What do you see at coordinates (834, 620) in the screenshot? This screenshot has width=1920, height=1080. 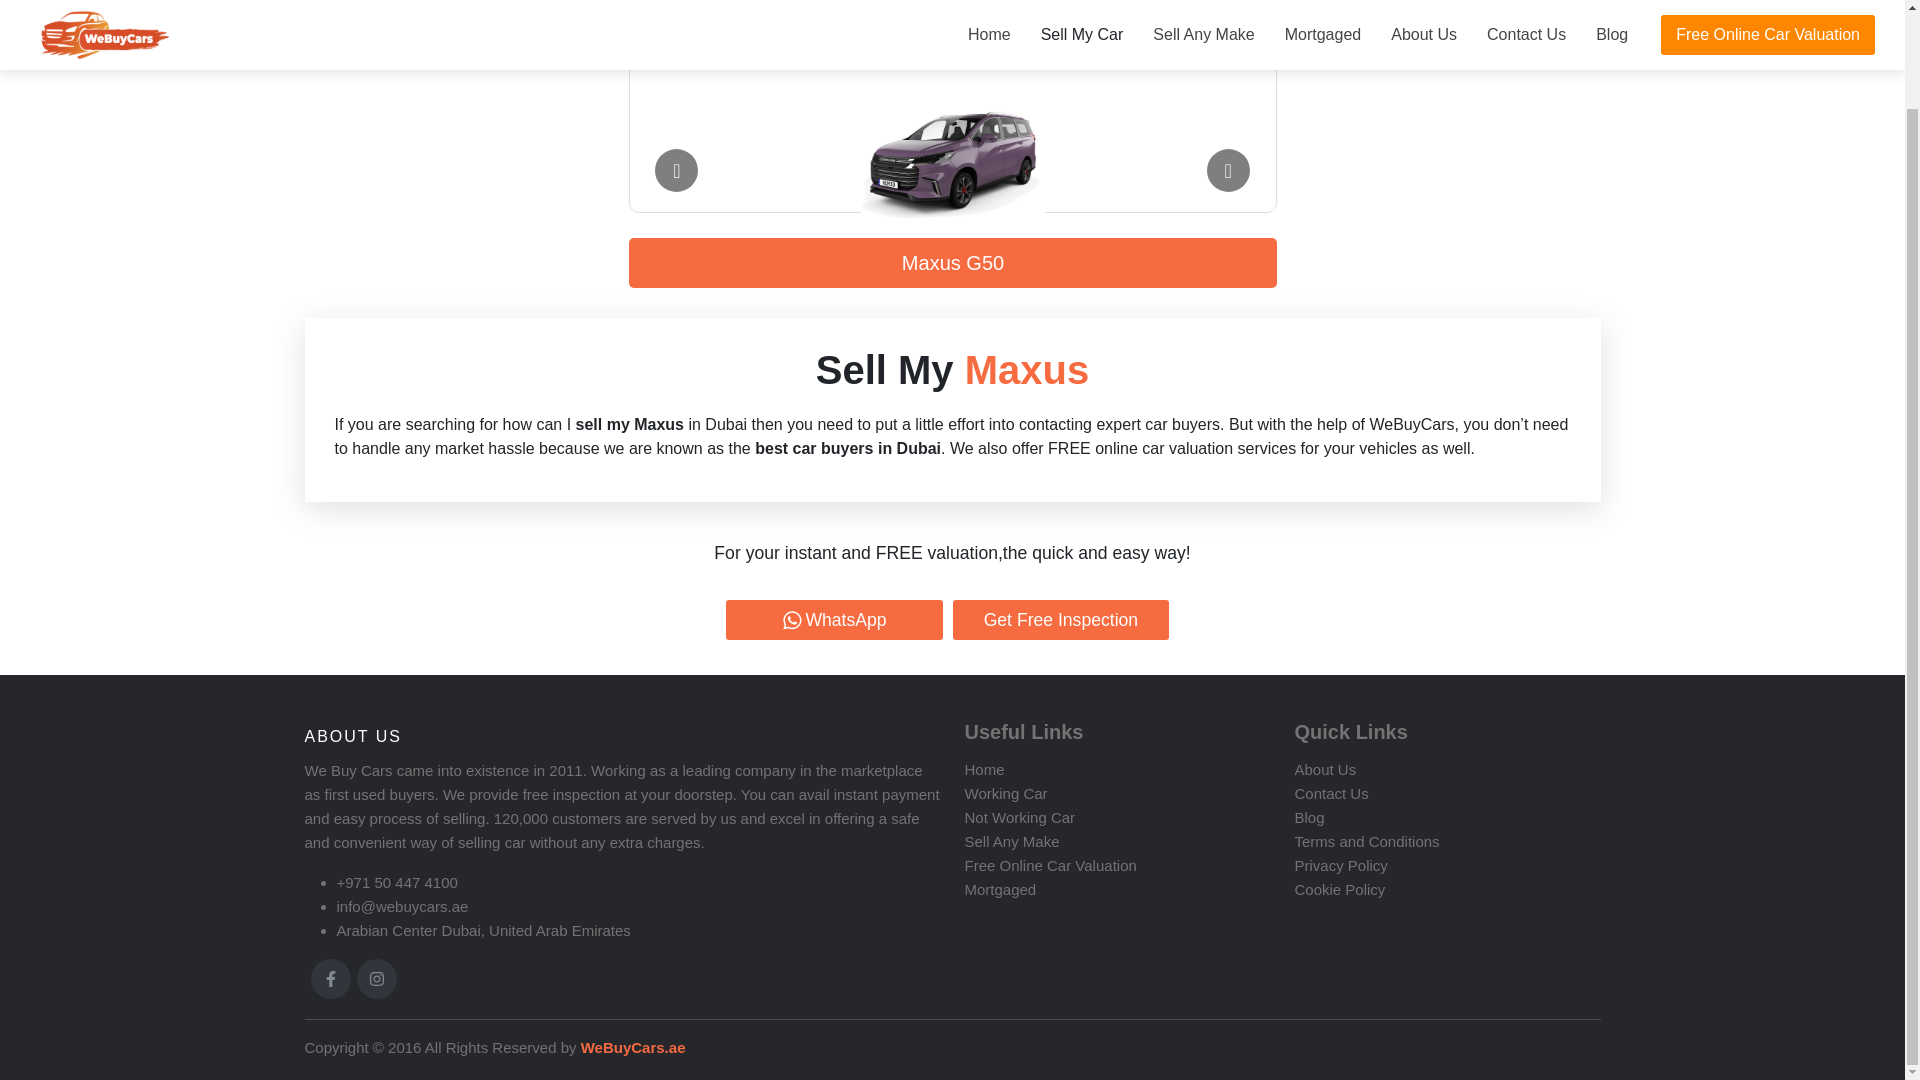 I see `WhatsApp` at bounding box center [834, 620].